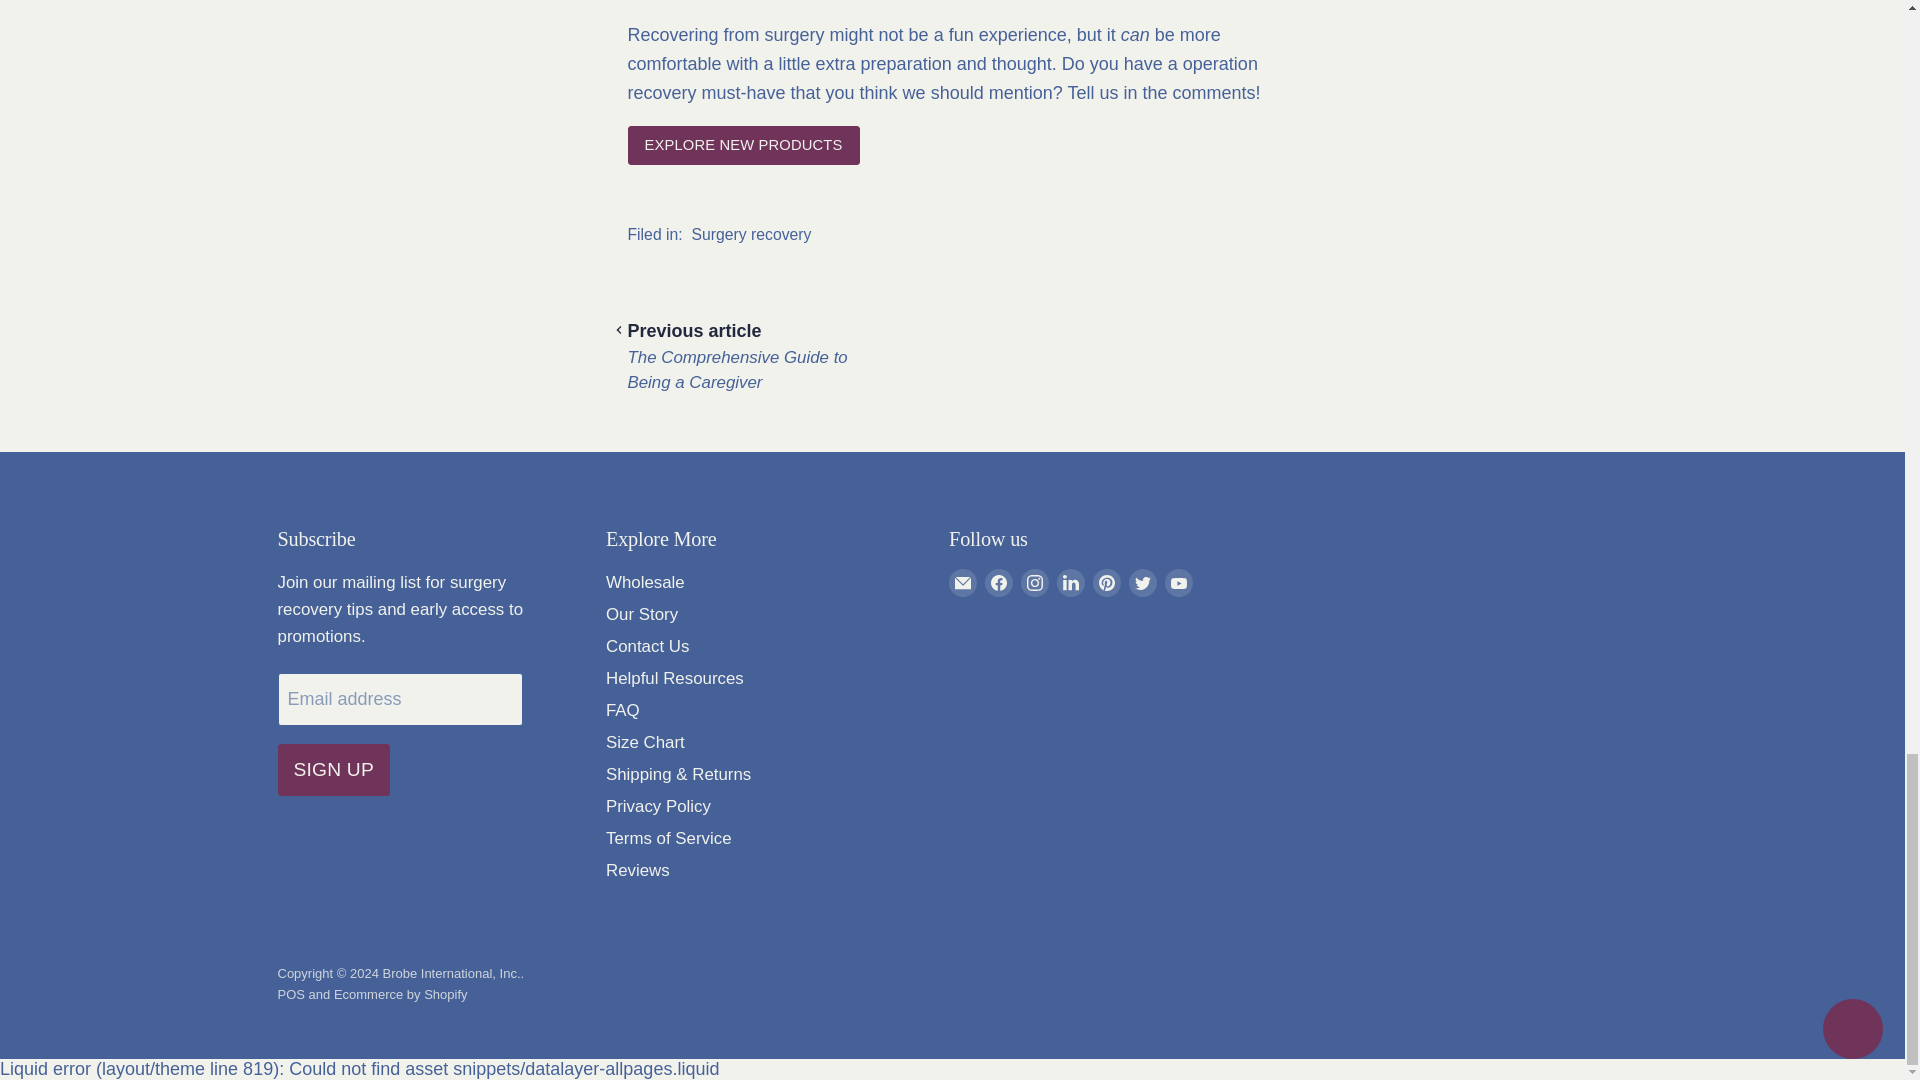  Describe the element at coordinates (1106, 583) in the screenshot. I see `Pinterest` at that location.